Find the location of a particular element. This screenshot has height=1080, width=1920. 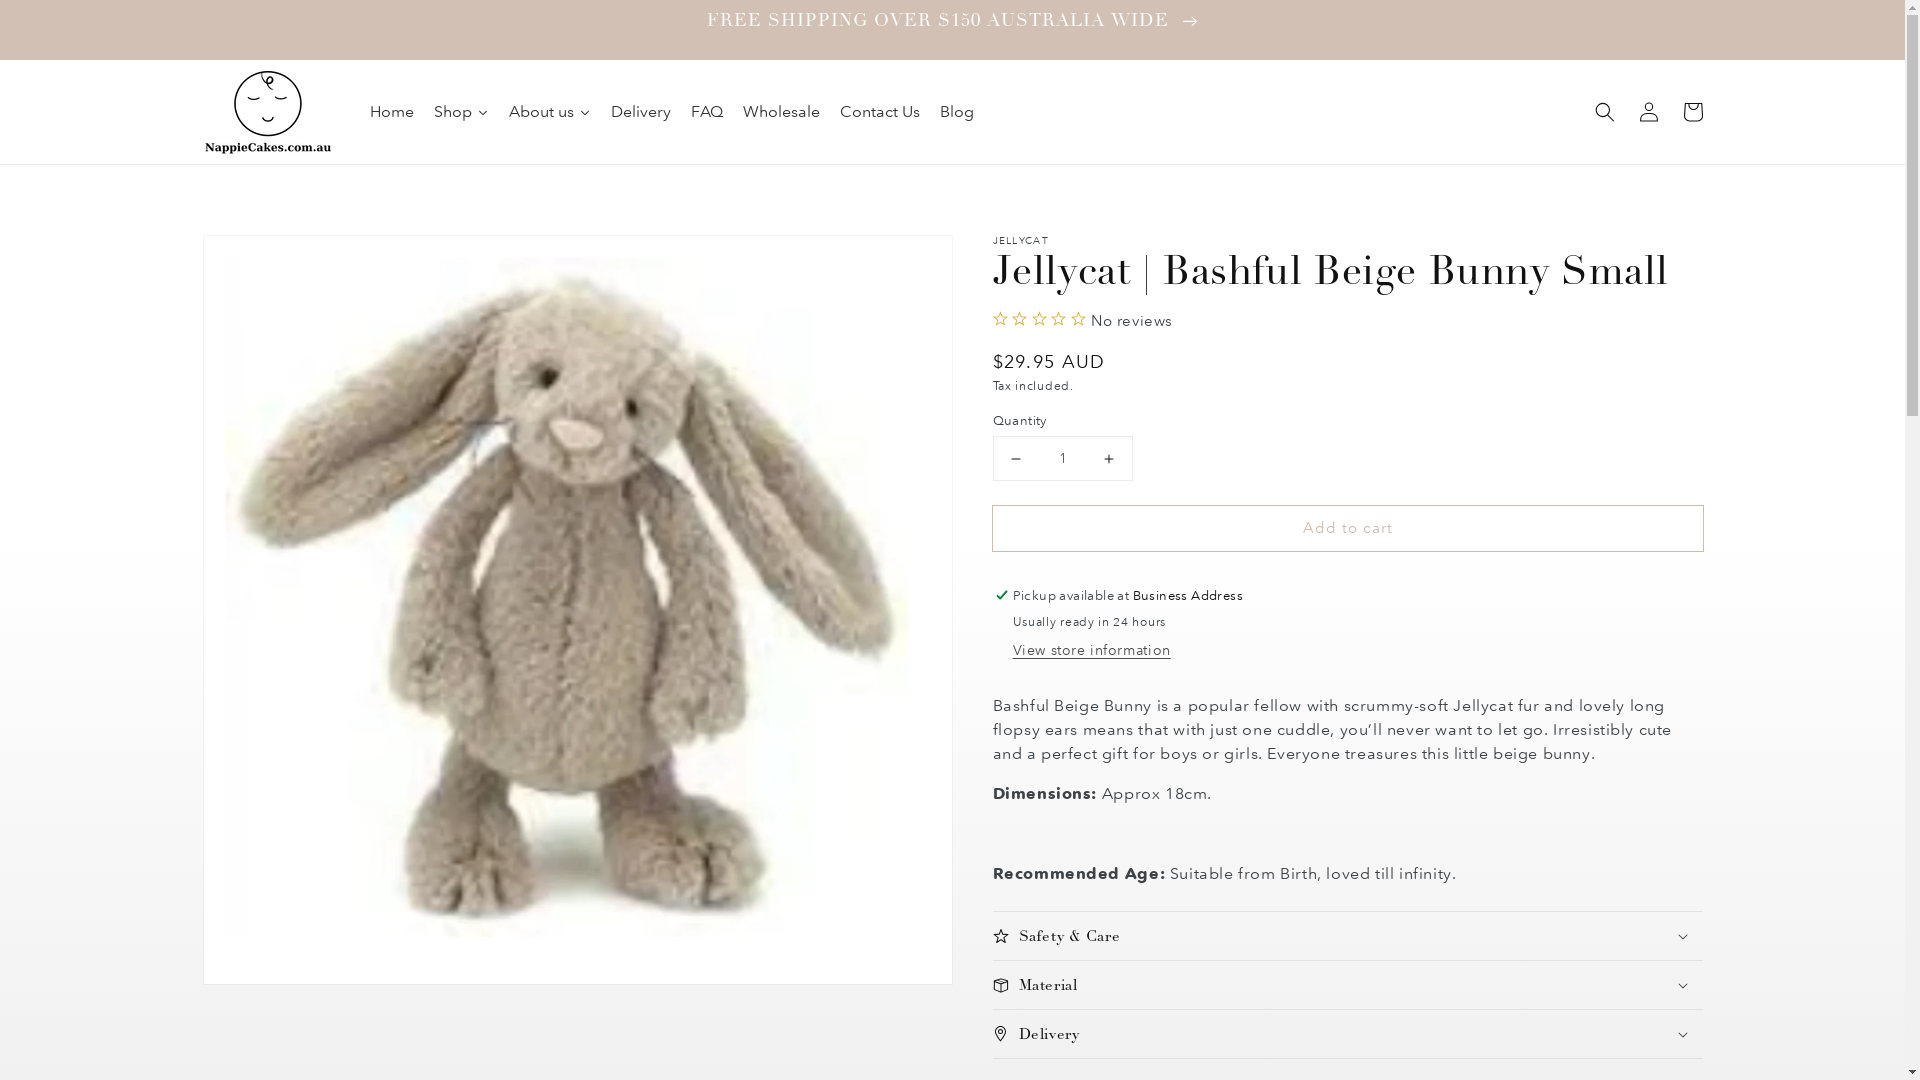

FREE SHIPPING OVER $150 AUSTRALIA WIDE is located at coordinates (952, 30).